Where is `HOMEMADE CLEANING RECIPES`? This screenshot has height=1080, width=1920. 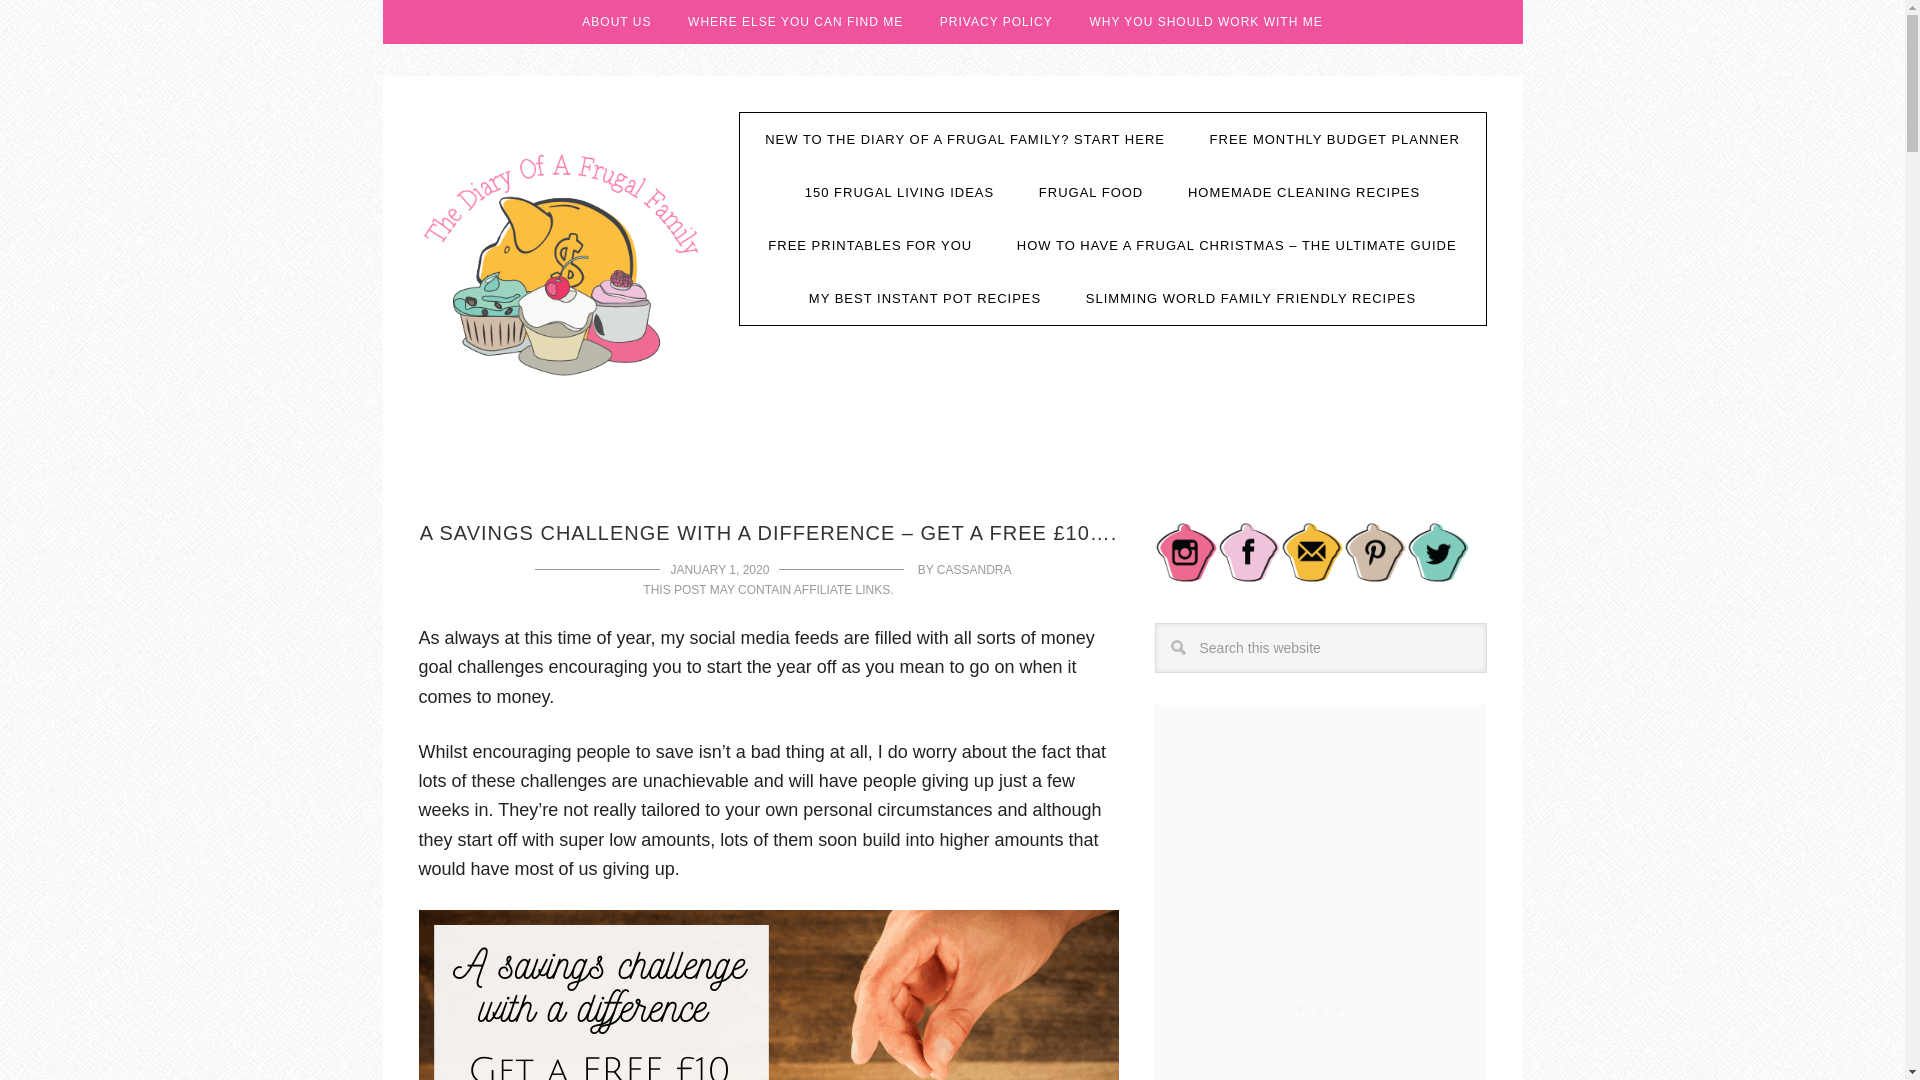
HOMEMADE CLEANING RECIPES is located at coordinates (1304, 192).